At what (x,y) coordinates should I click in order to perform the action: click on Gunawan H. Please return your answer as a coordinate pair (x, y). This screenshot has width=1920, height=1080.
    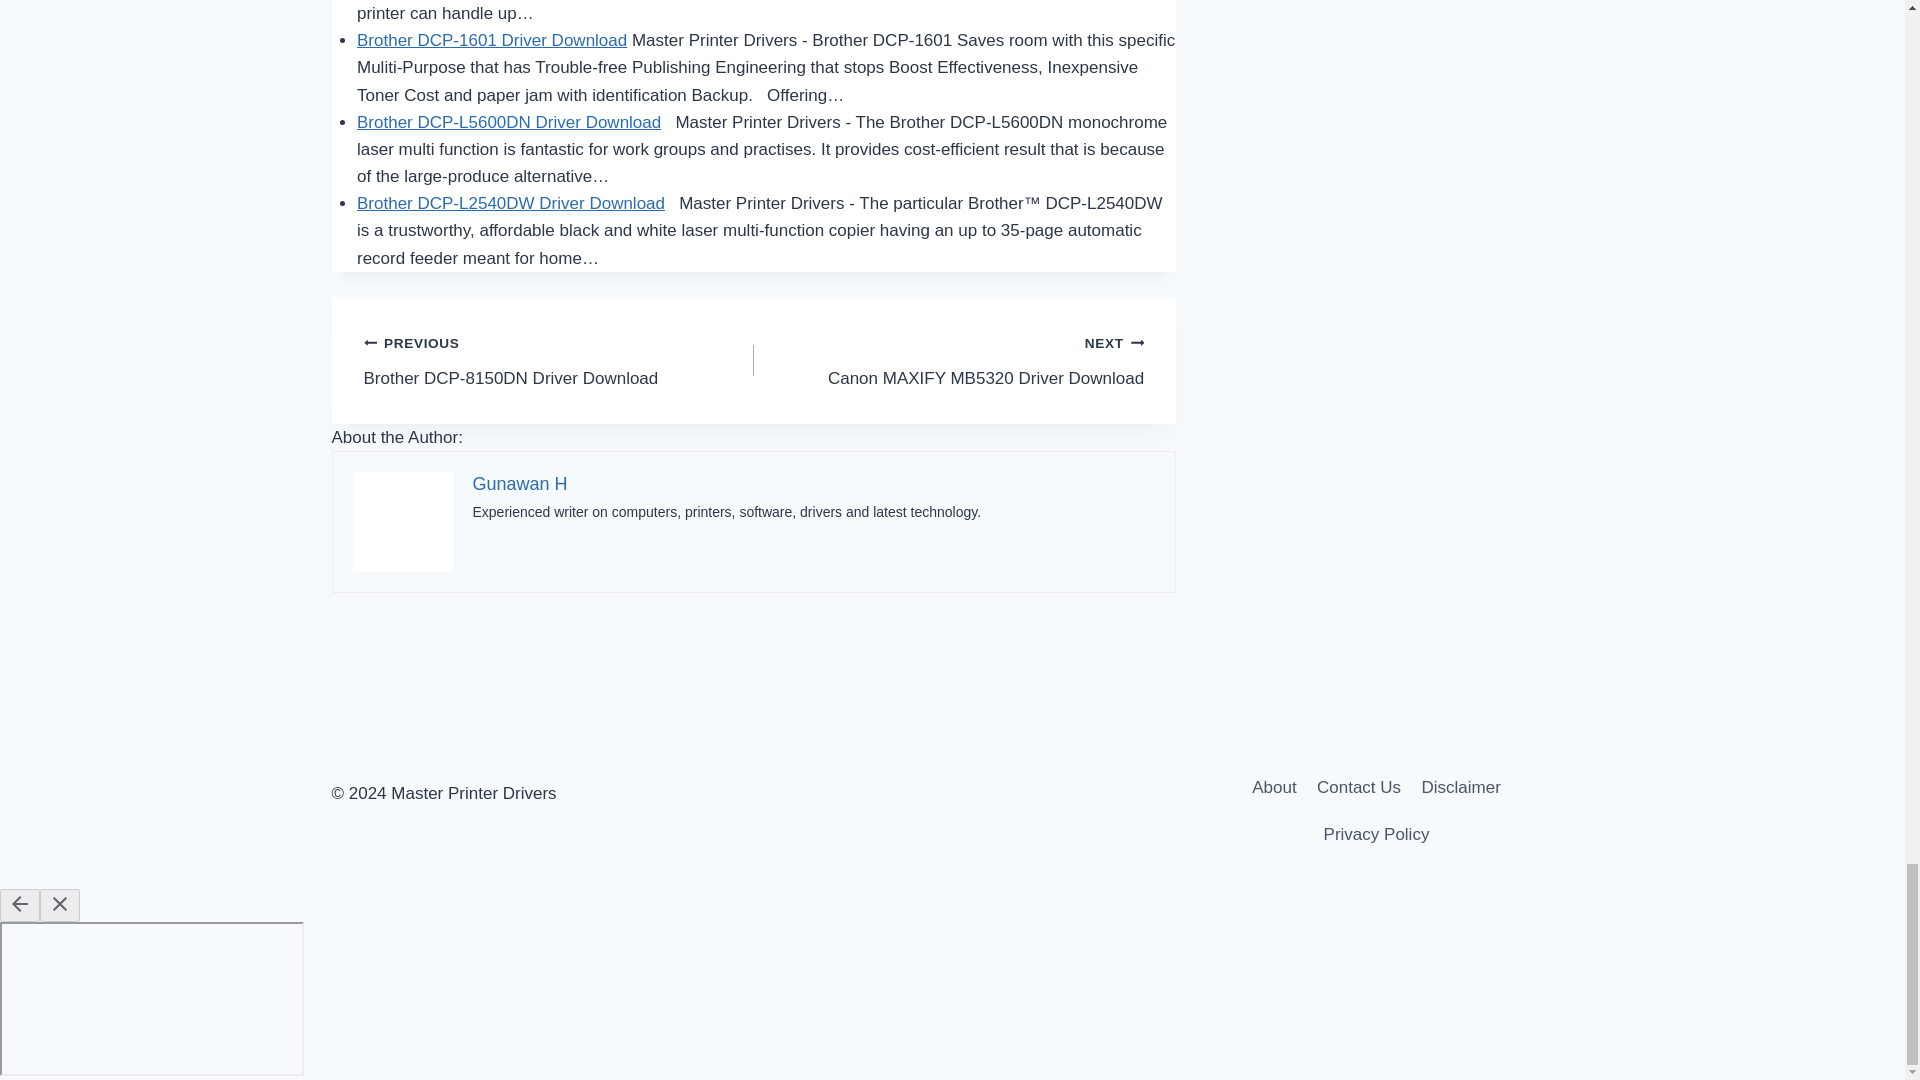
    Looking at the image, I should click on (519, 484).